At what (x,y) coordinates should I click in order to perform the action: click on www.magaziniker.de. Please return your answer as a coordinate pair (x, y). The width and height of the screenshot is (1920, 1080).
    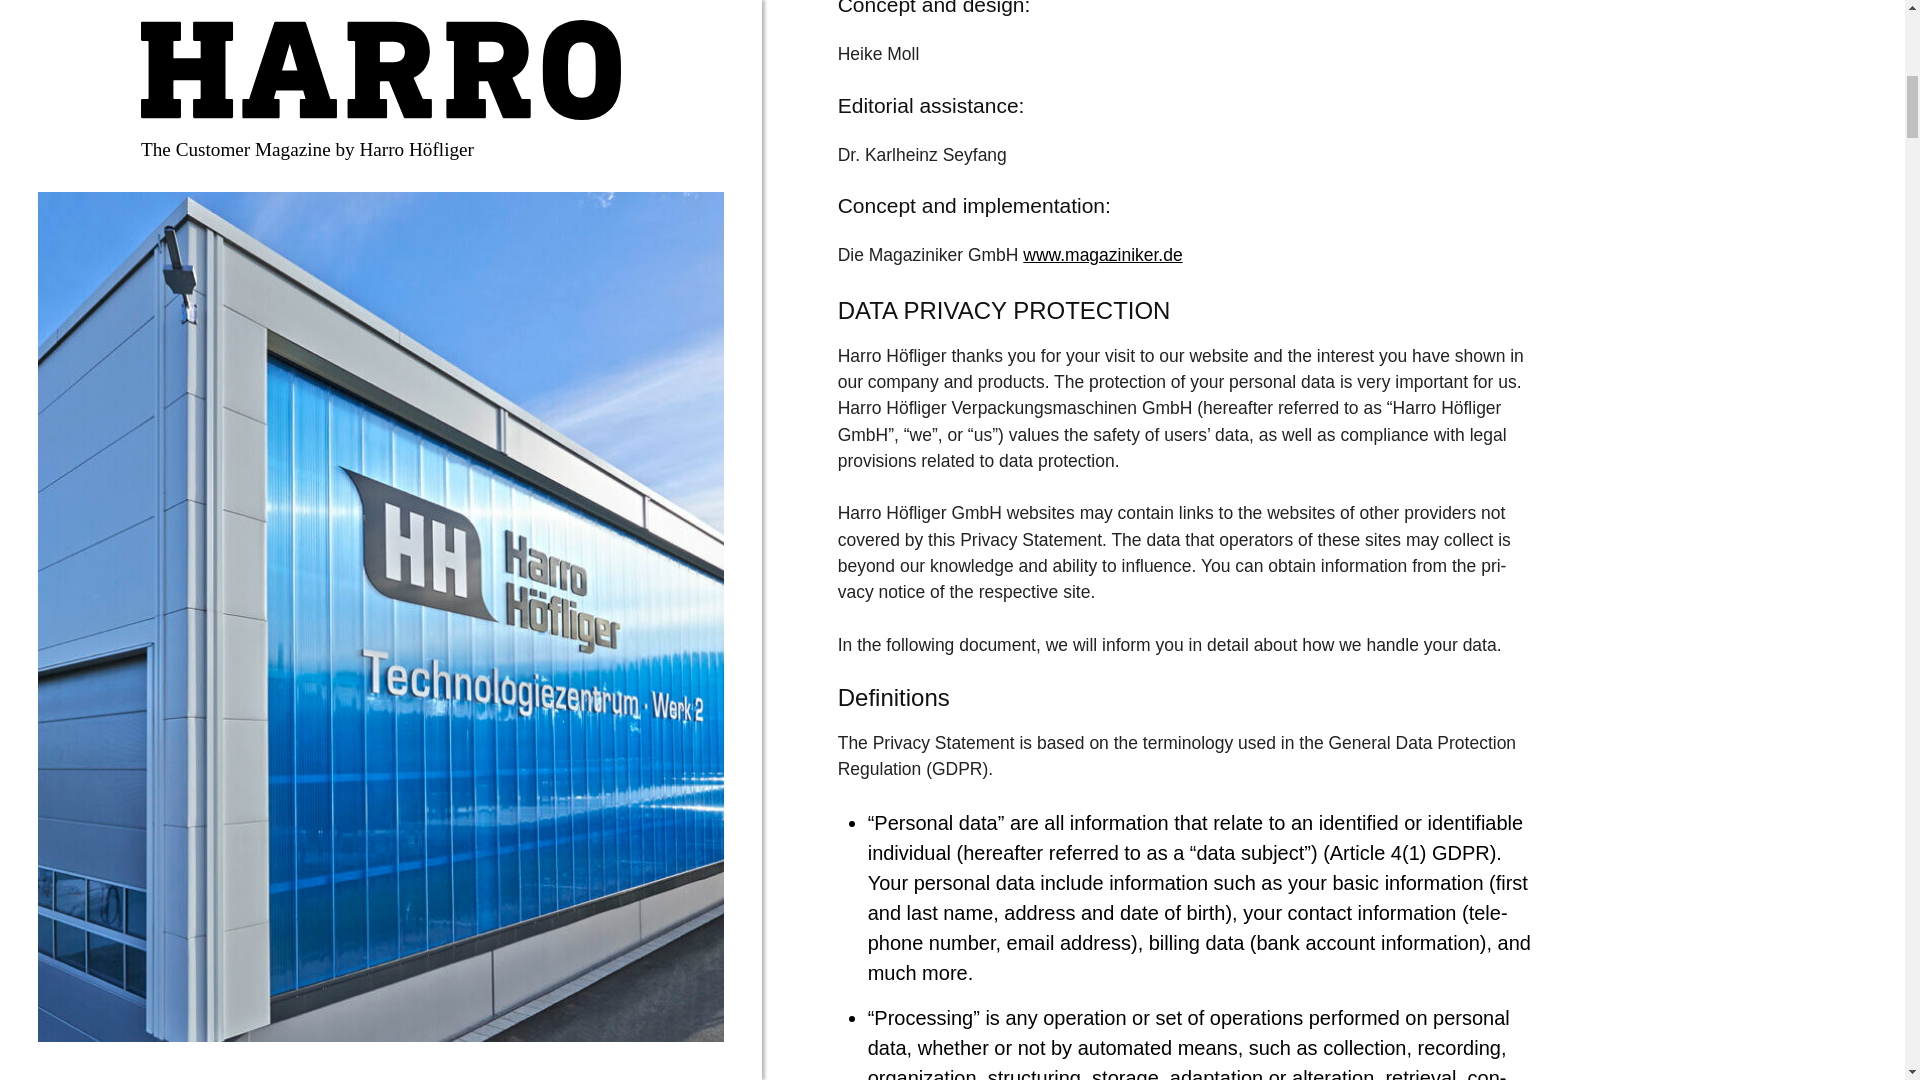
    Looking at the image, I should click on (1102, 254).